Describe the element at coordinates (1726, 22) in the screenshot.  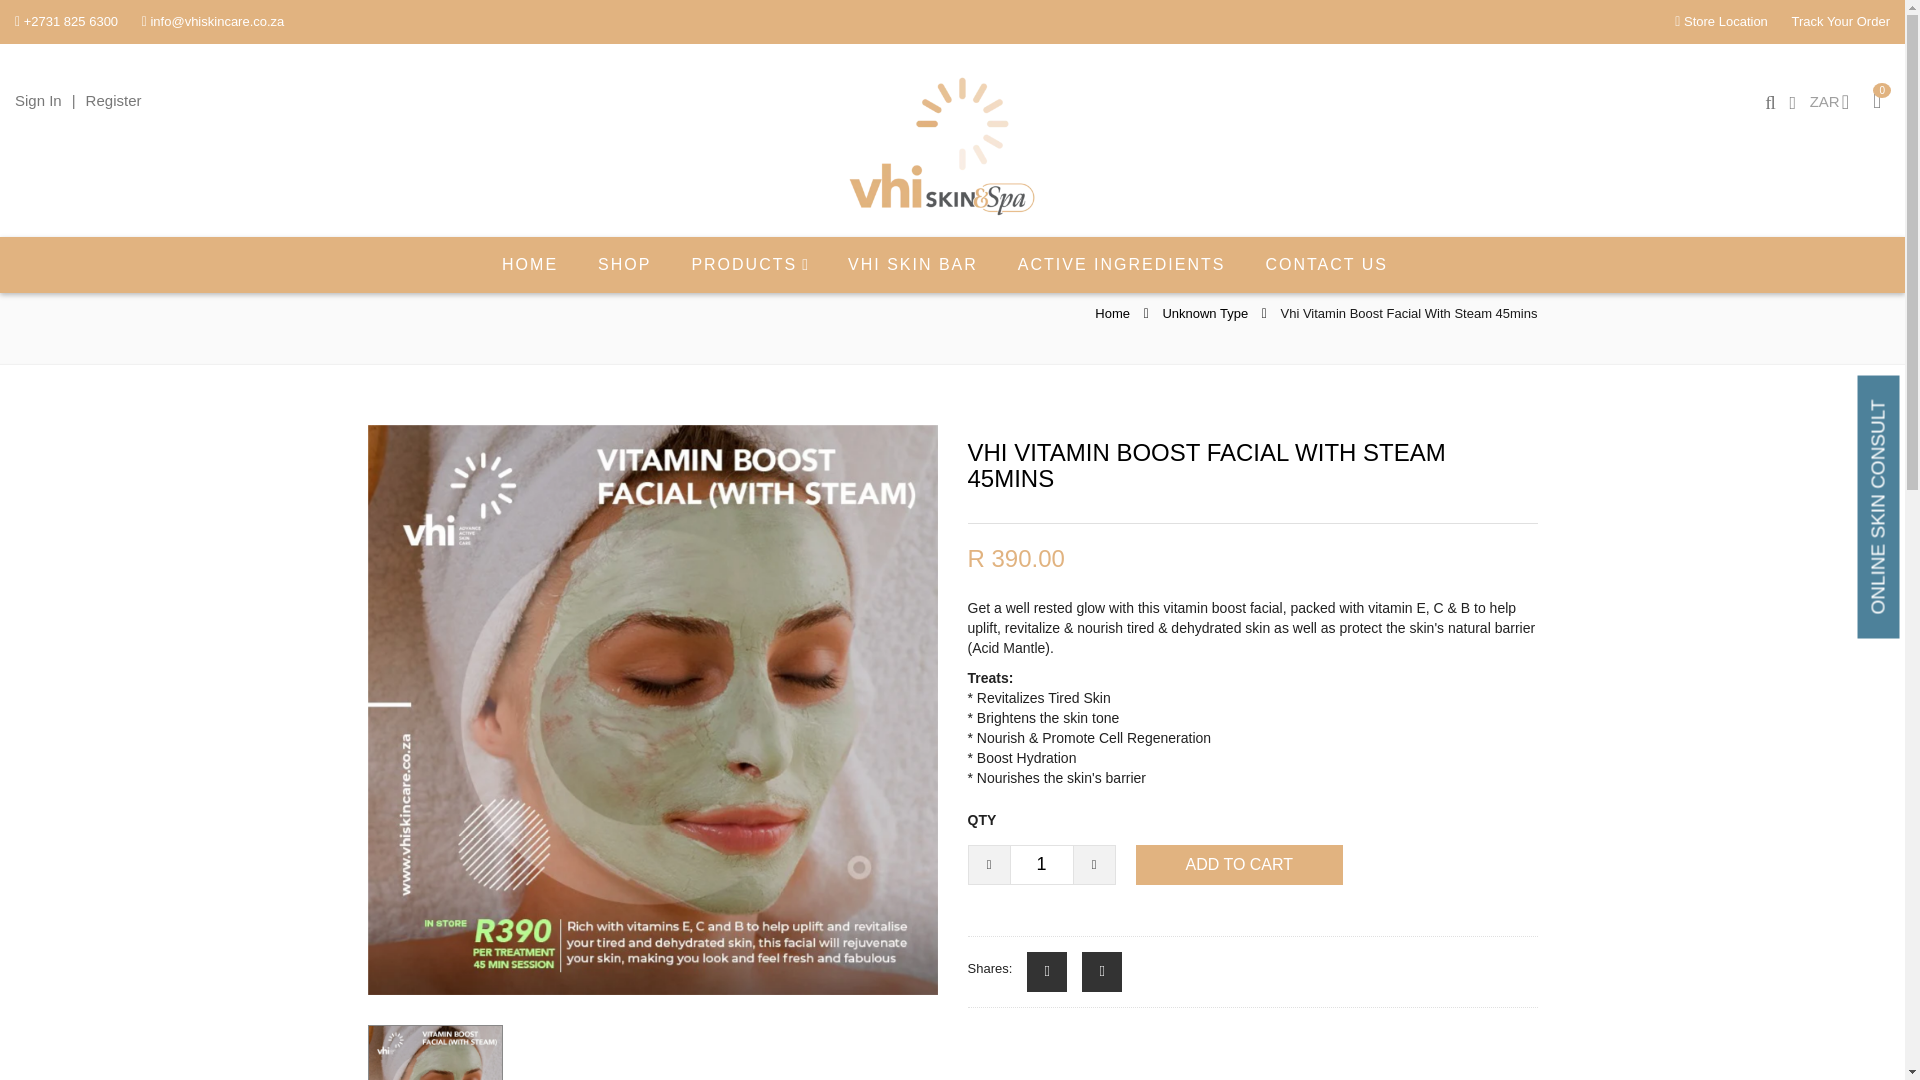
I see `Store Location` at that location.